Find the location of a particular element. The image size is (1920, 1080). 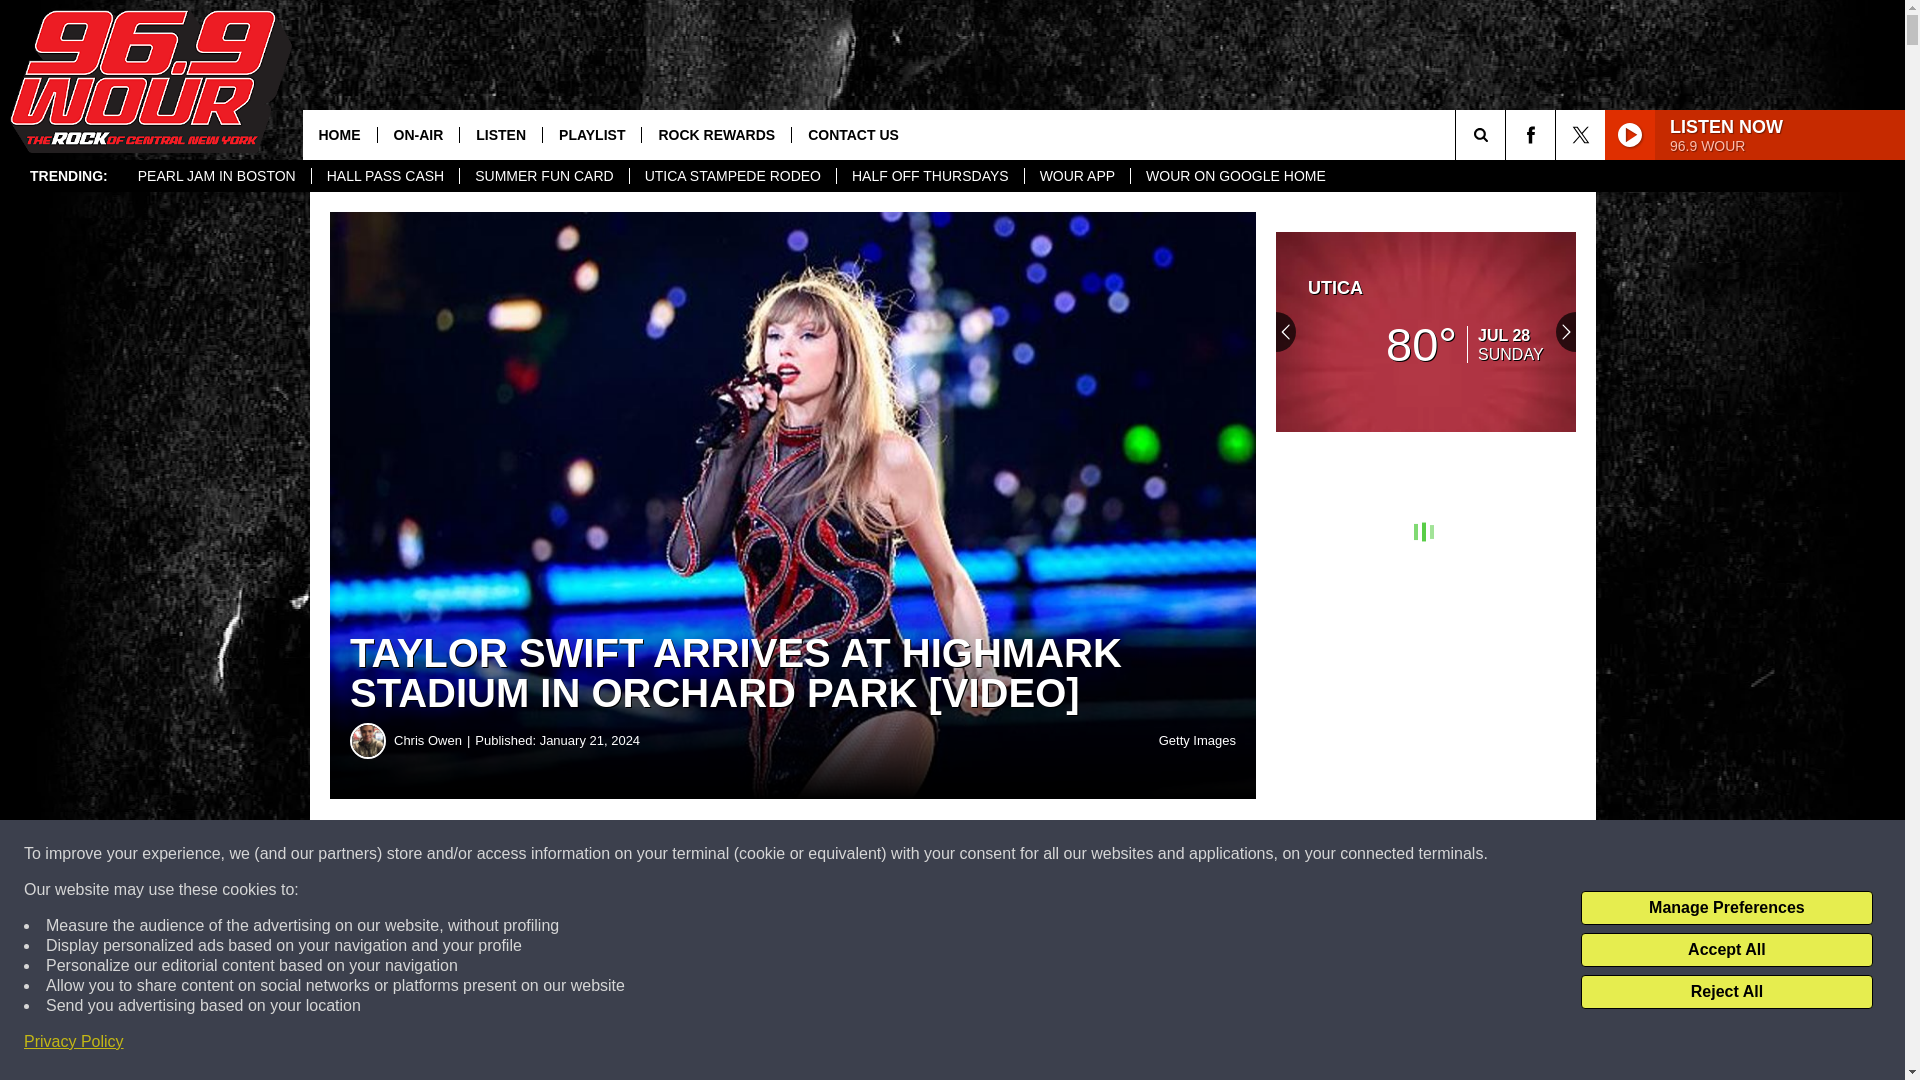

PLAYLIST is located at coordinates (591, 134).